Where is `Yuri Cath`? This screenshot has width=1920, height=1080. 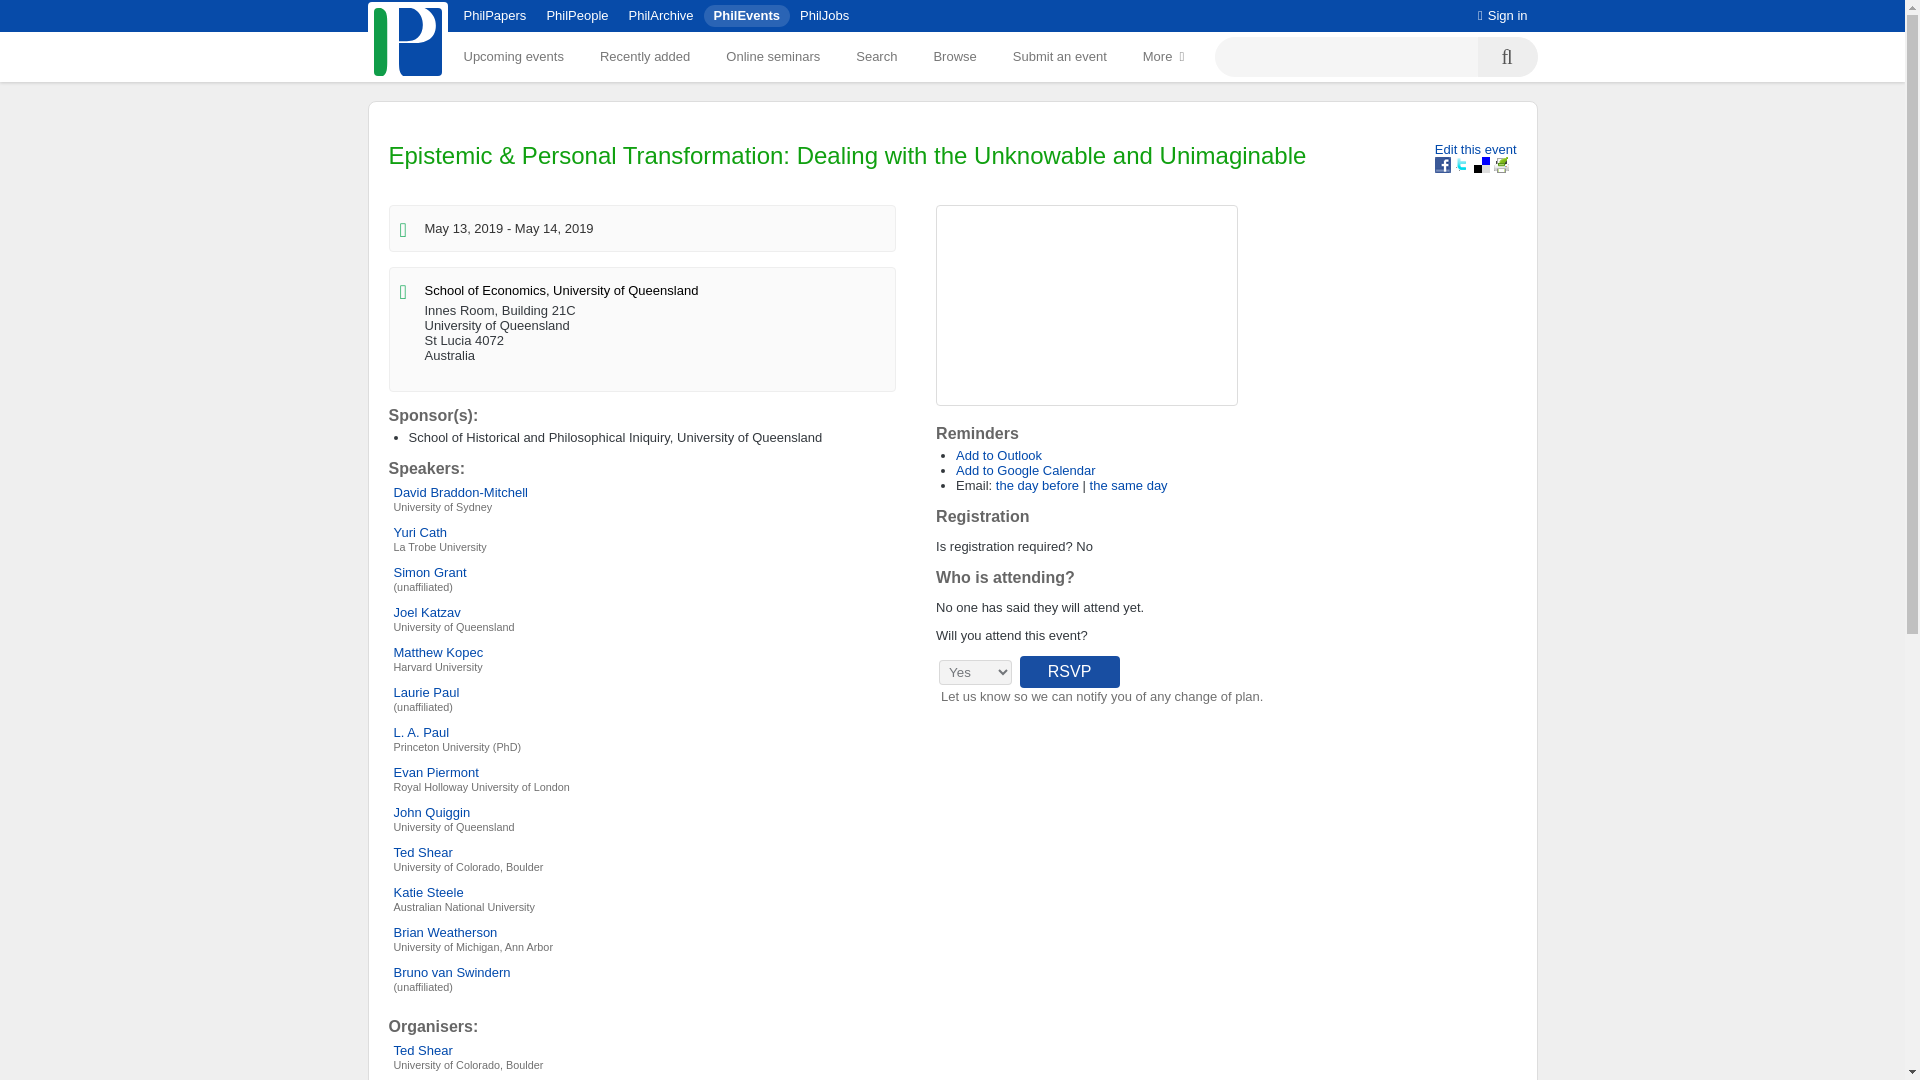 Yuri Cath is located at coordinates (420, 532).